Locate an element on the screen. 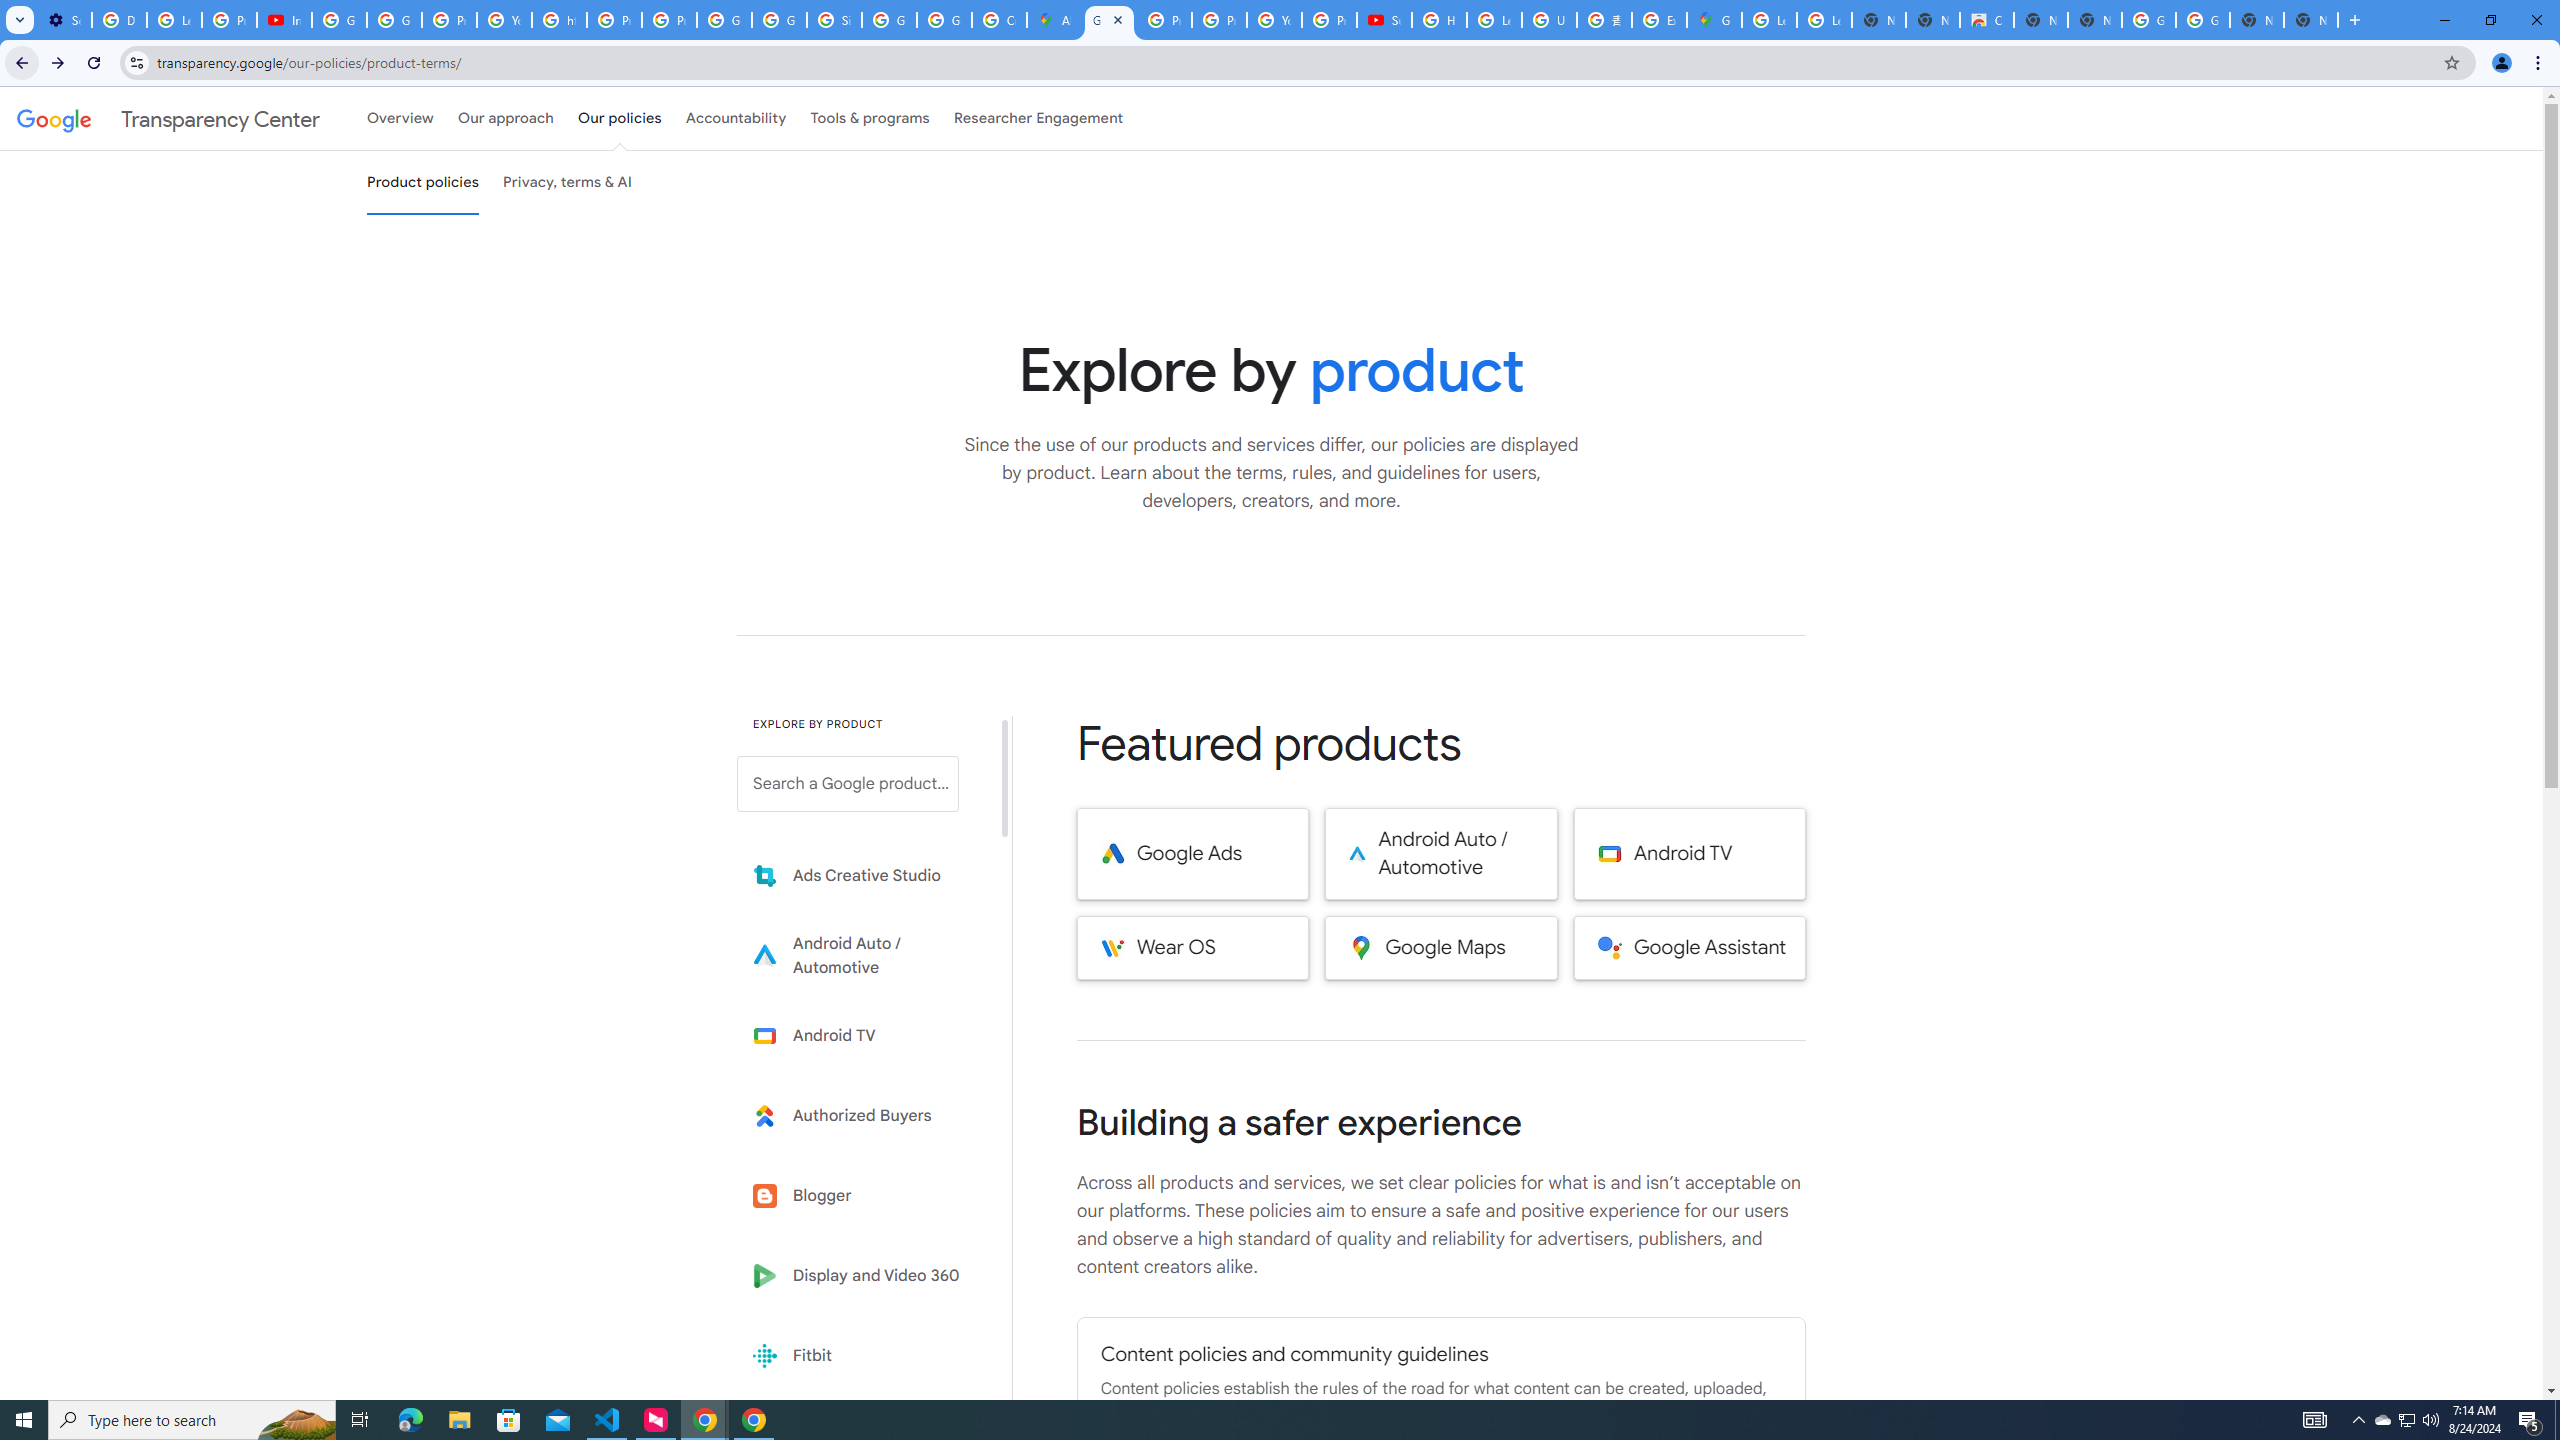  Android TV is located at coordinates (1689, 854).